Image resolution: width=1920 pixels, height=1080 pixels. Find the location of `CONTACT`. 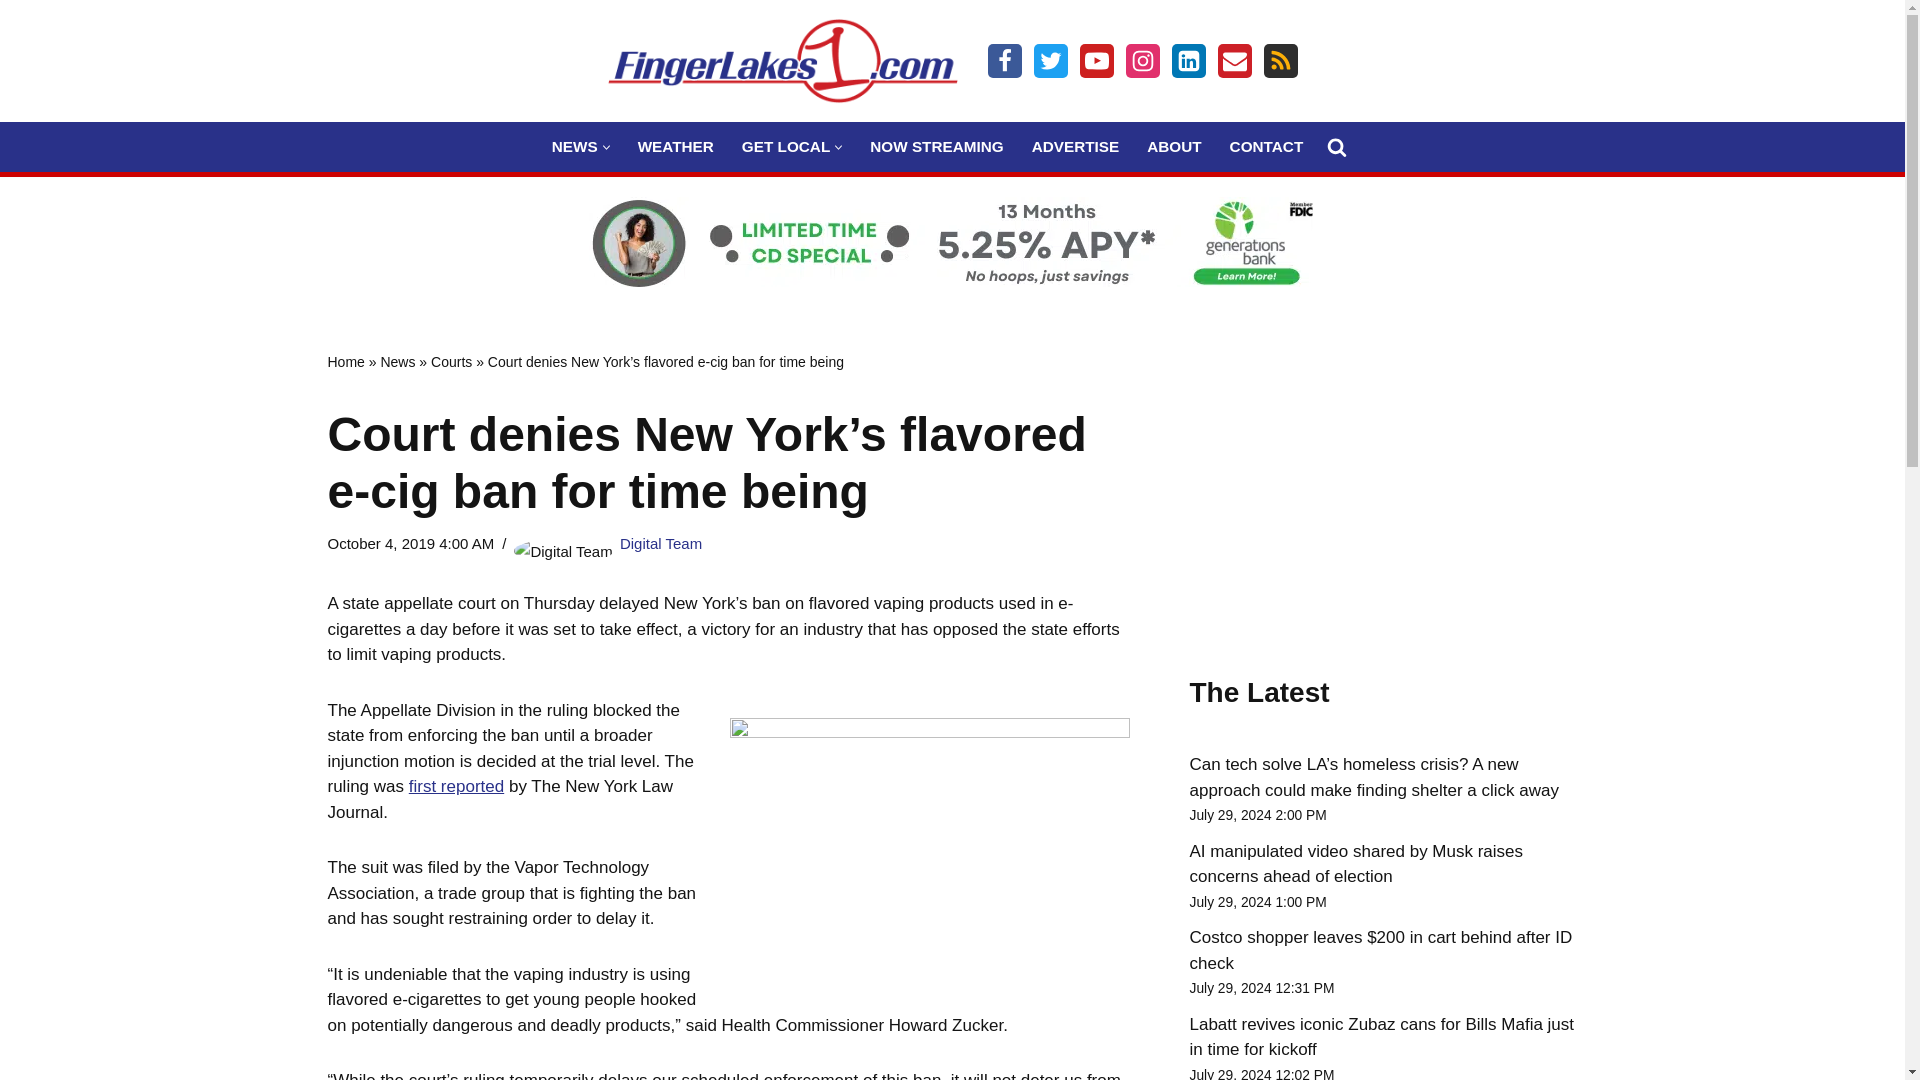

CONTACT is located at coordinates (1266, 146).